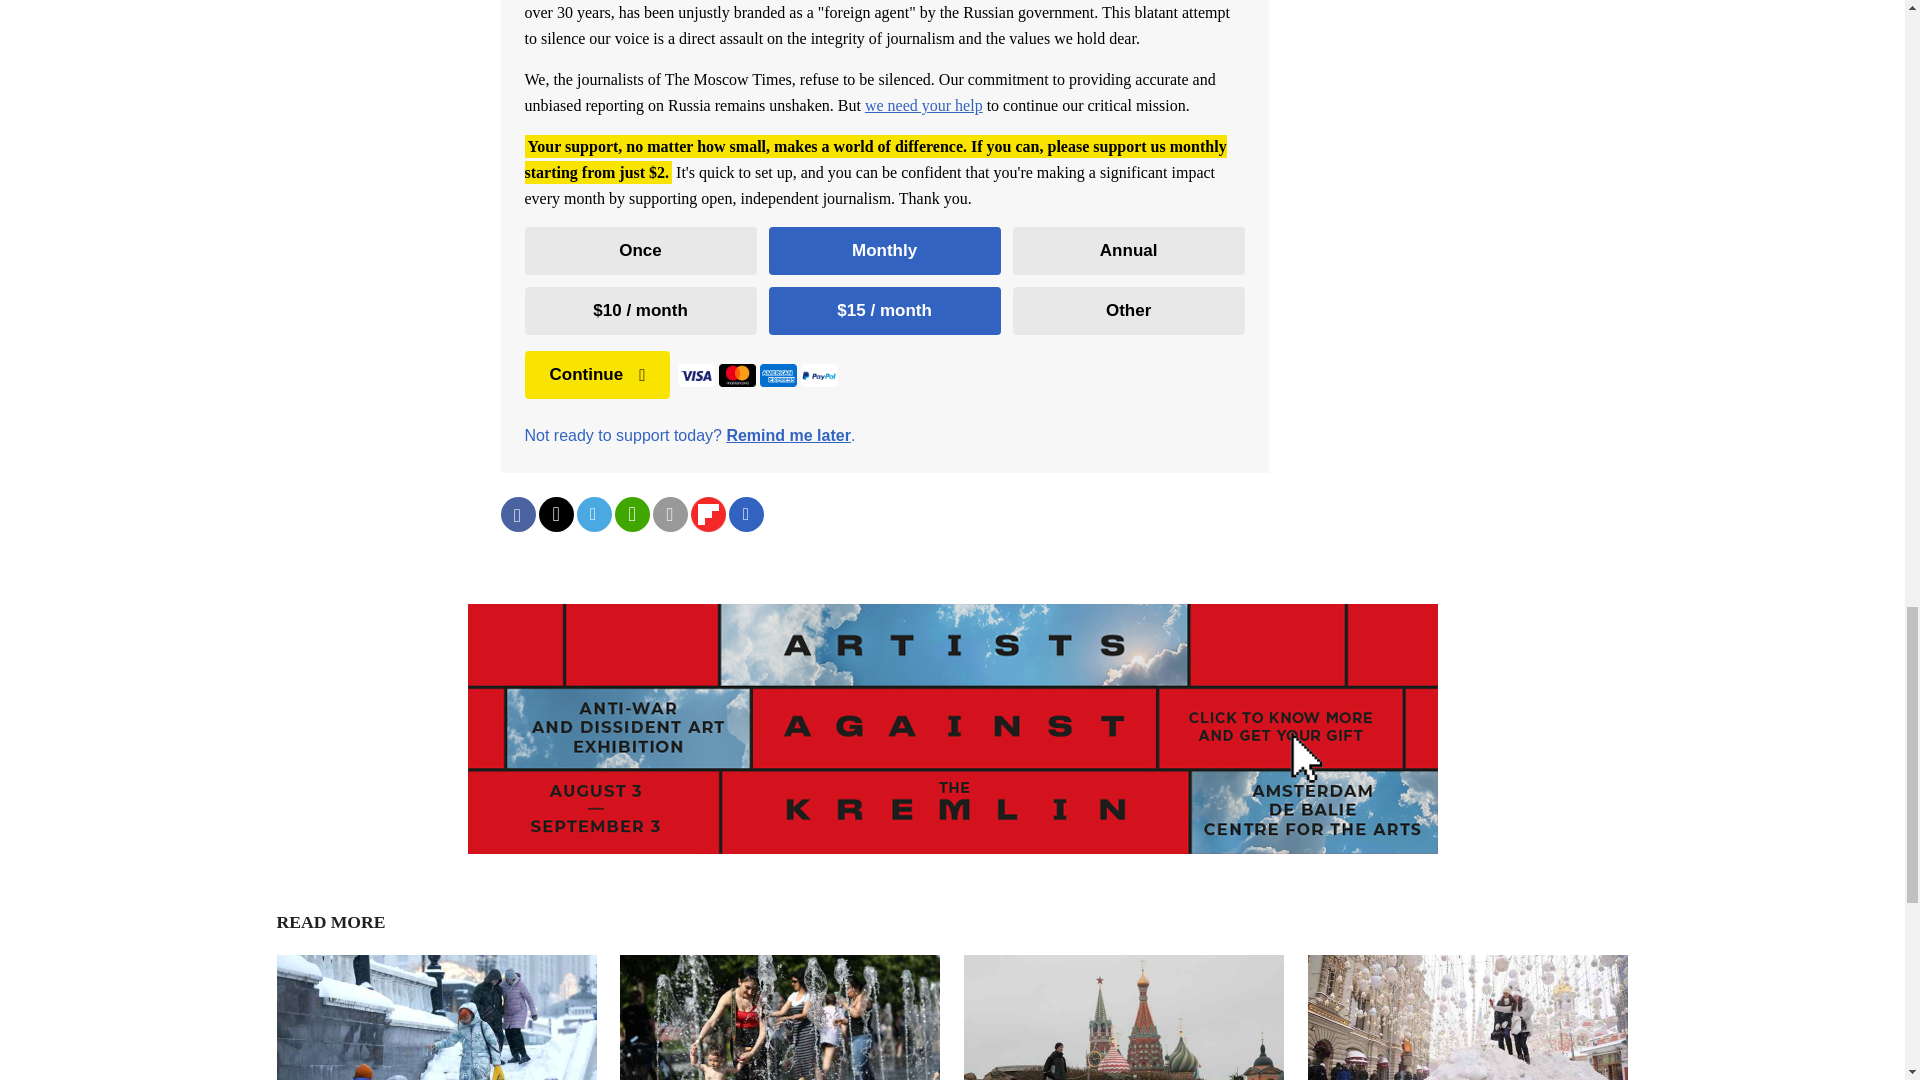 This screenshot has height=1080, width=1920. I want to click on we need your help, so click(924, 106).